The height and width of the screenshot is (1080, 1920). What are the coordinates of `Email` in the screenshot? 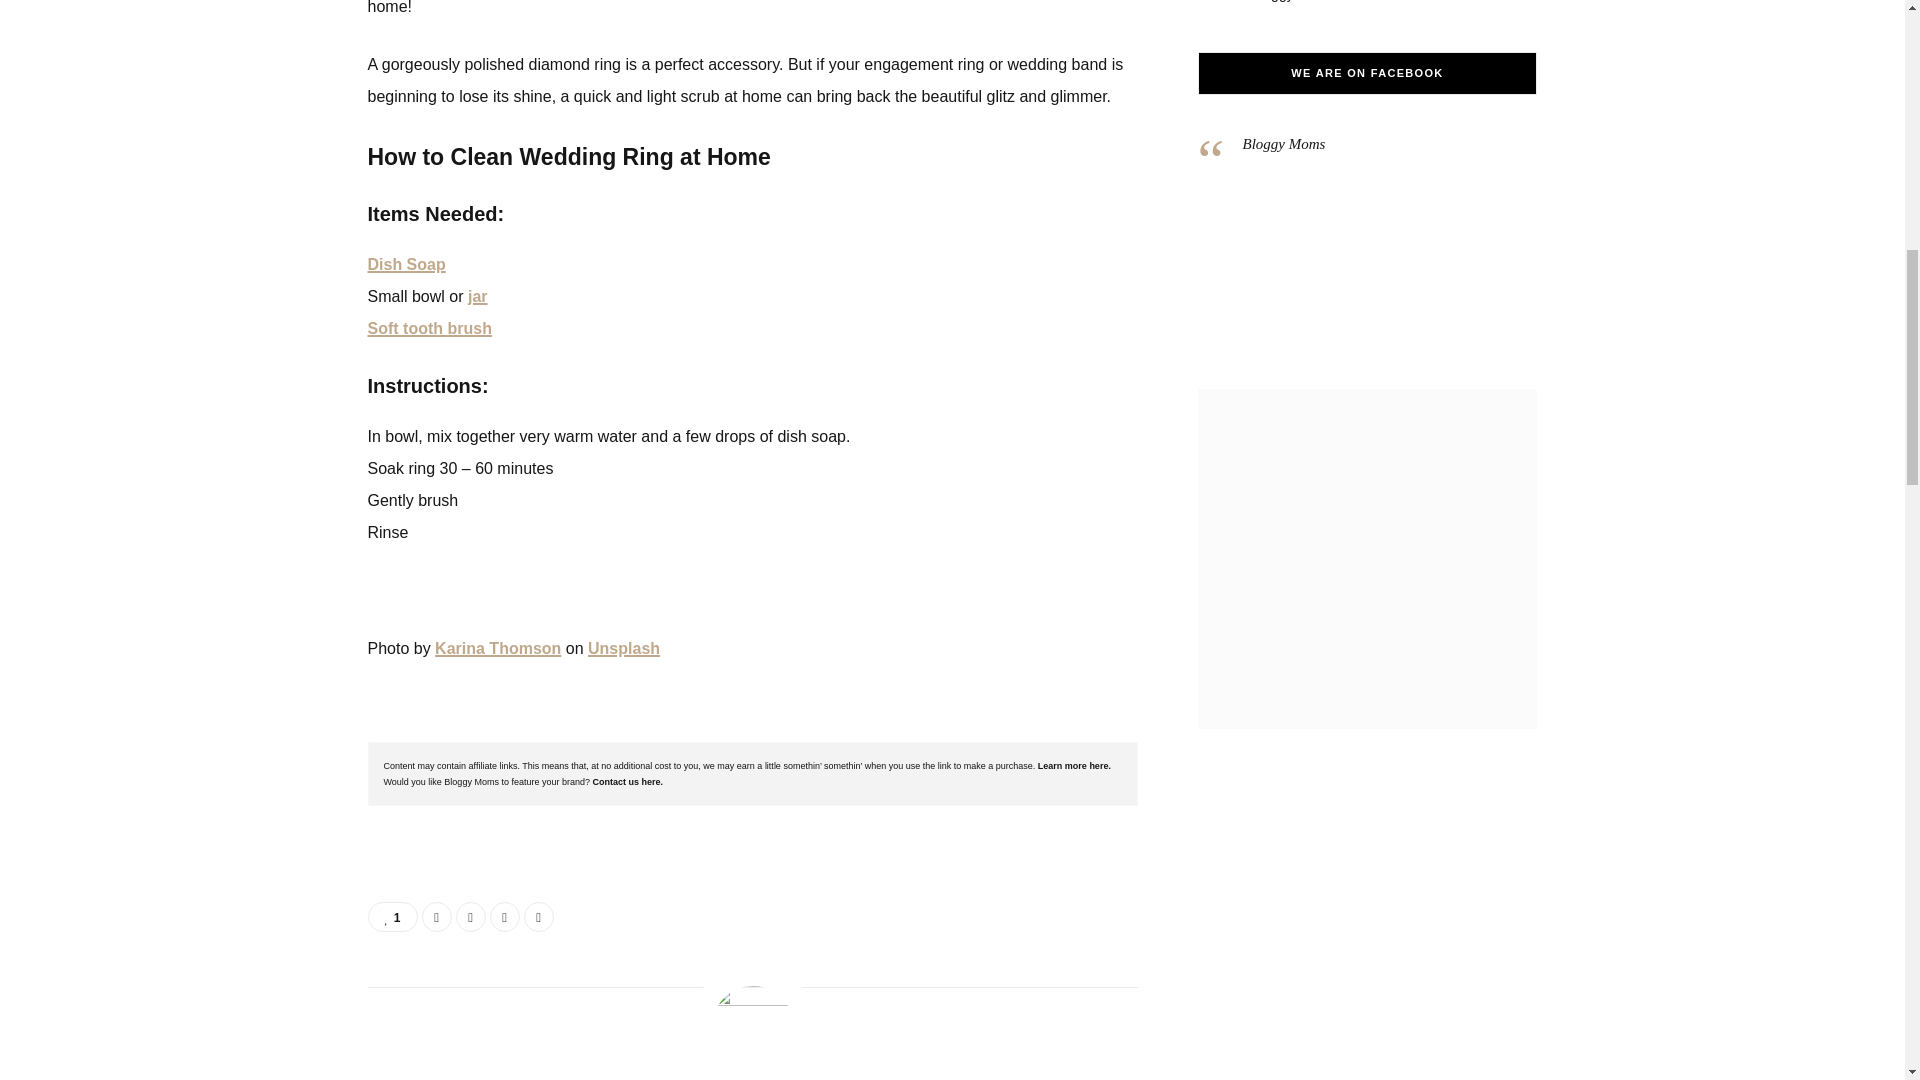 It's located at (539, 916).